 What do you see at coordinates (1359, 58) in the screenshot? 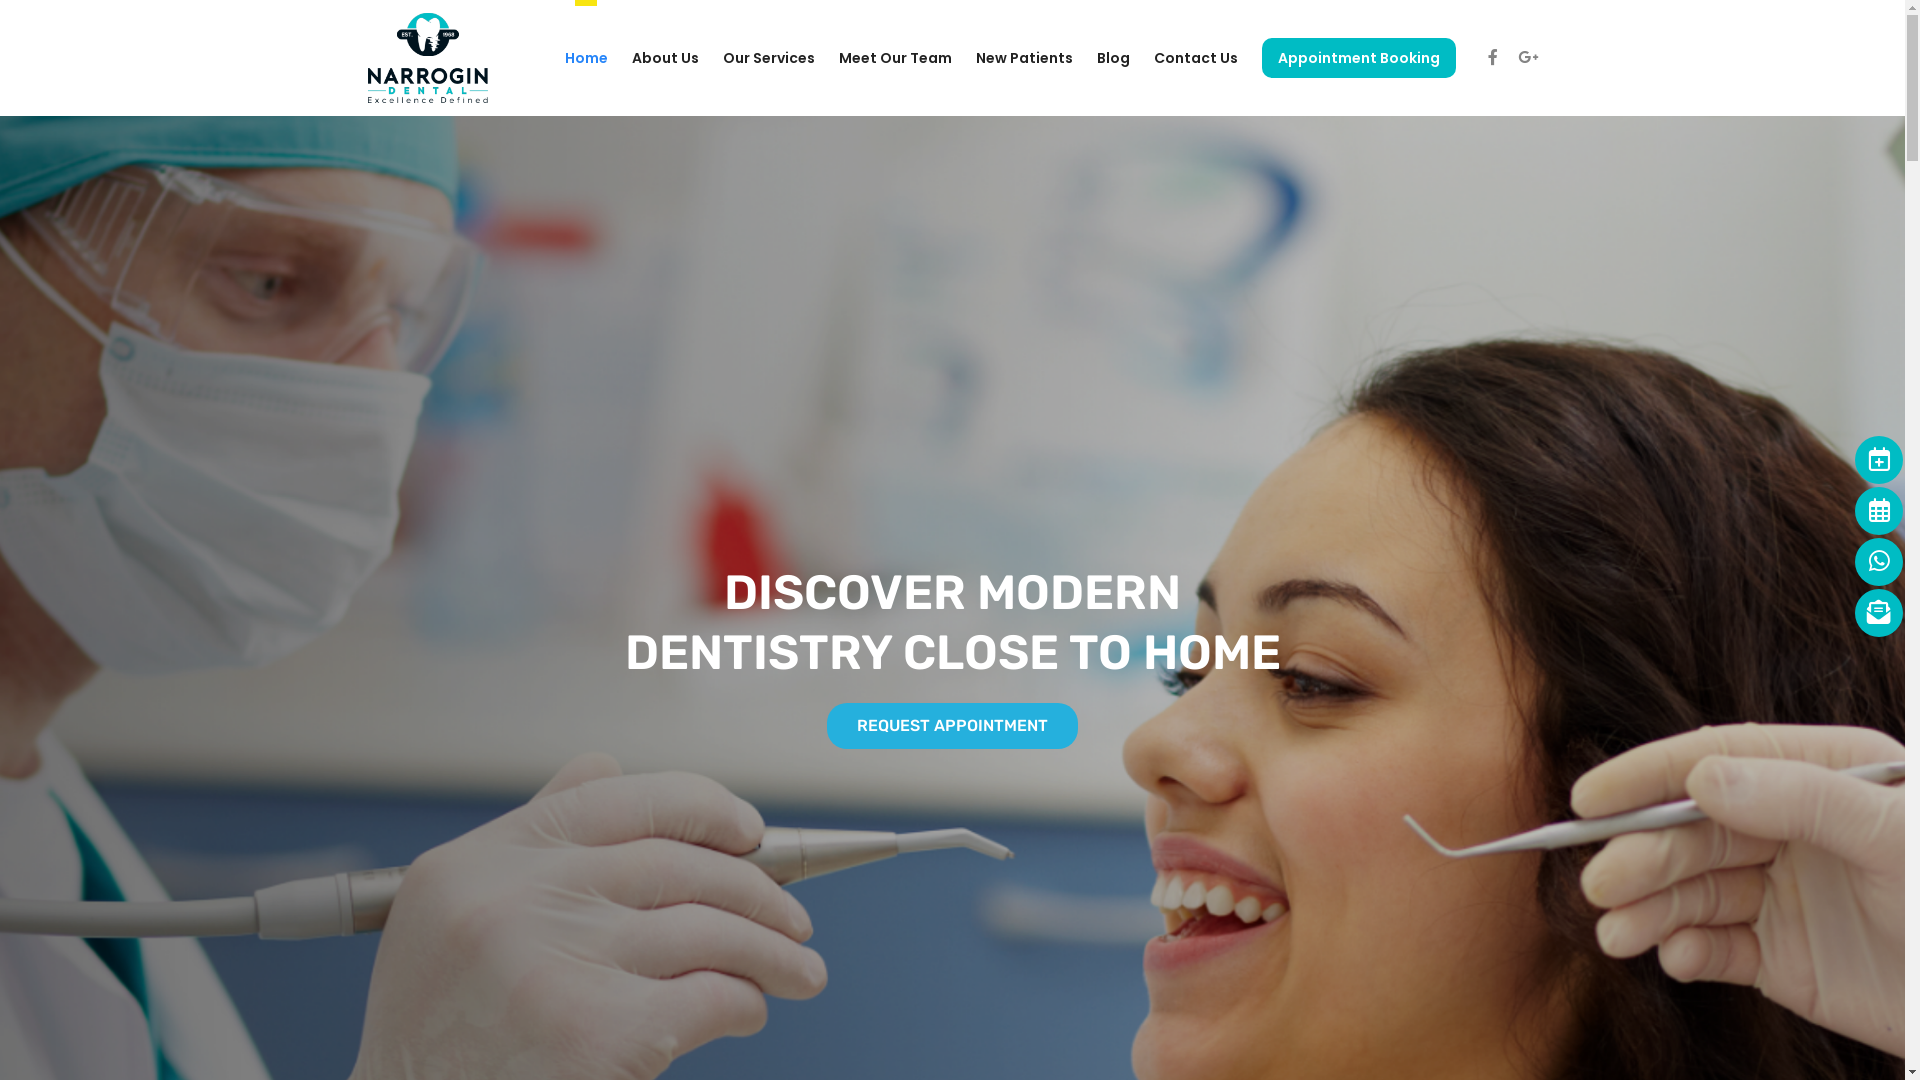
I see `Appointment Booking` at bounding box center [1359, 58].